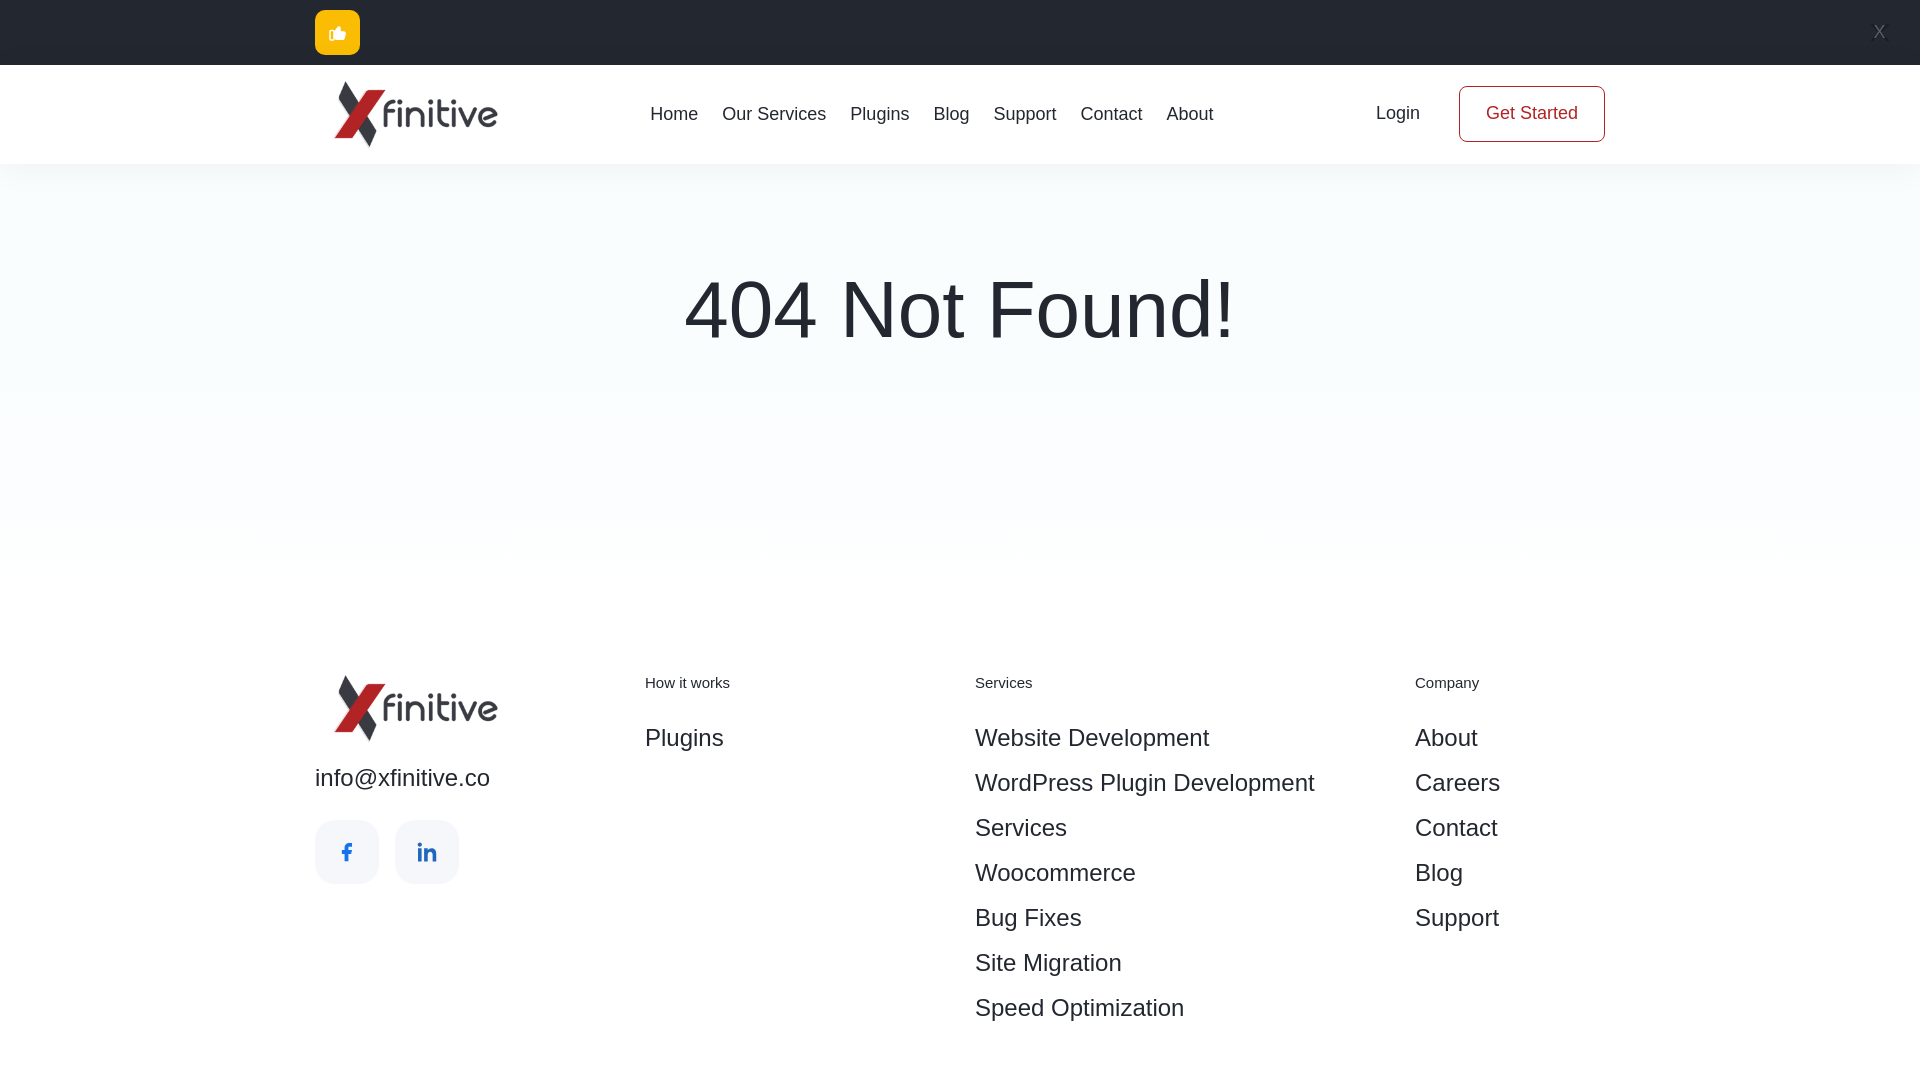 This screenshot has height=1080, width=1920. Describe the element at coordinates (674, 114) in the screenshot. I see `Home` at that location.